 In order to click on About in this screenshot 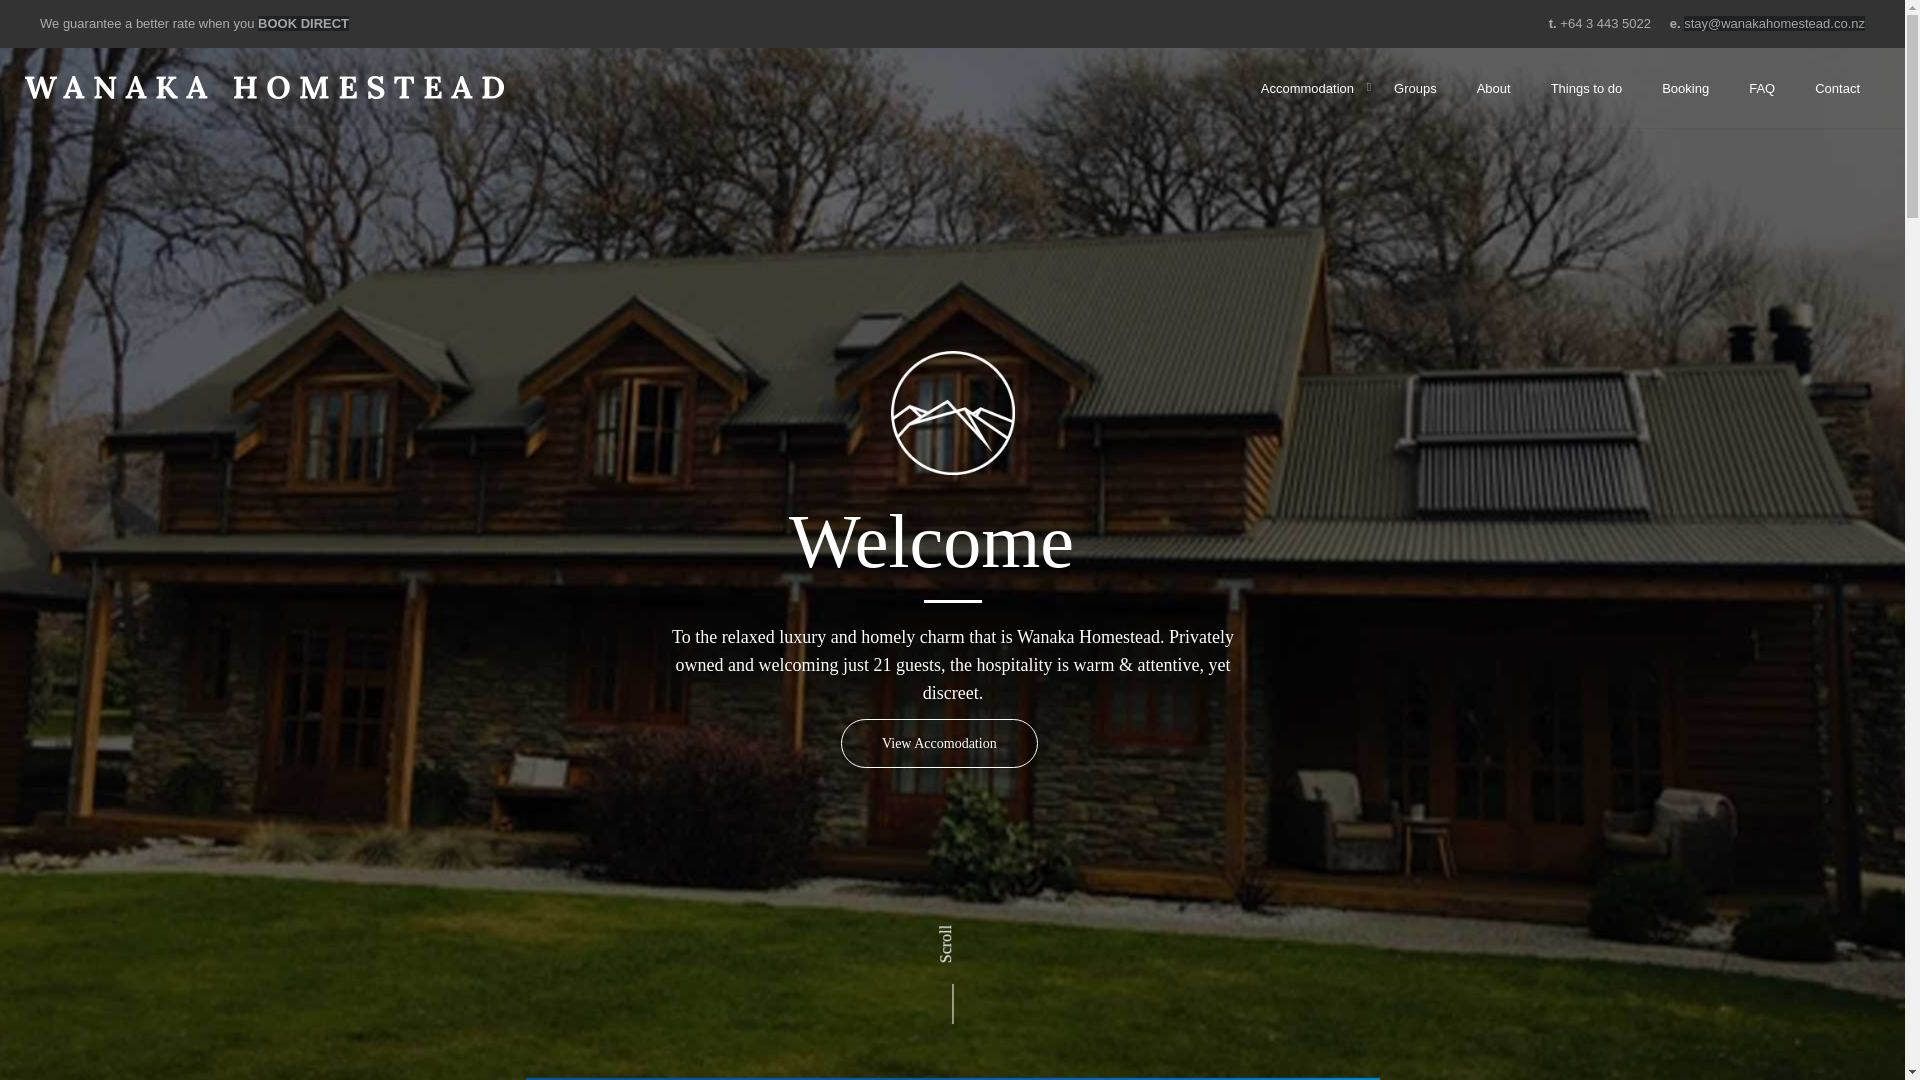, I will do `click(1494, 87)`.